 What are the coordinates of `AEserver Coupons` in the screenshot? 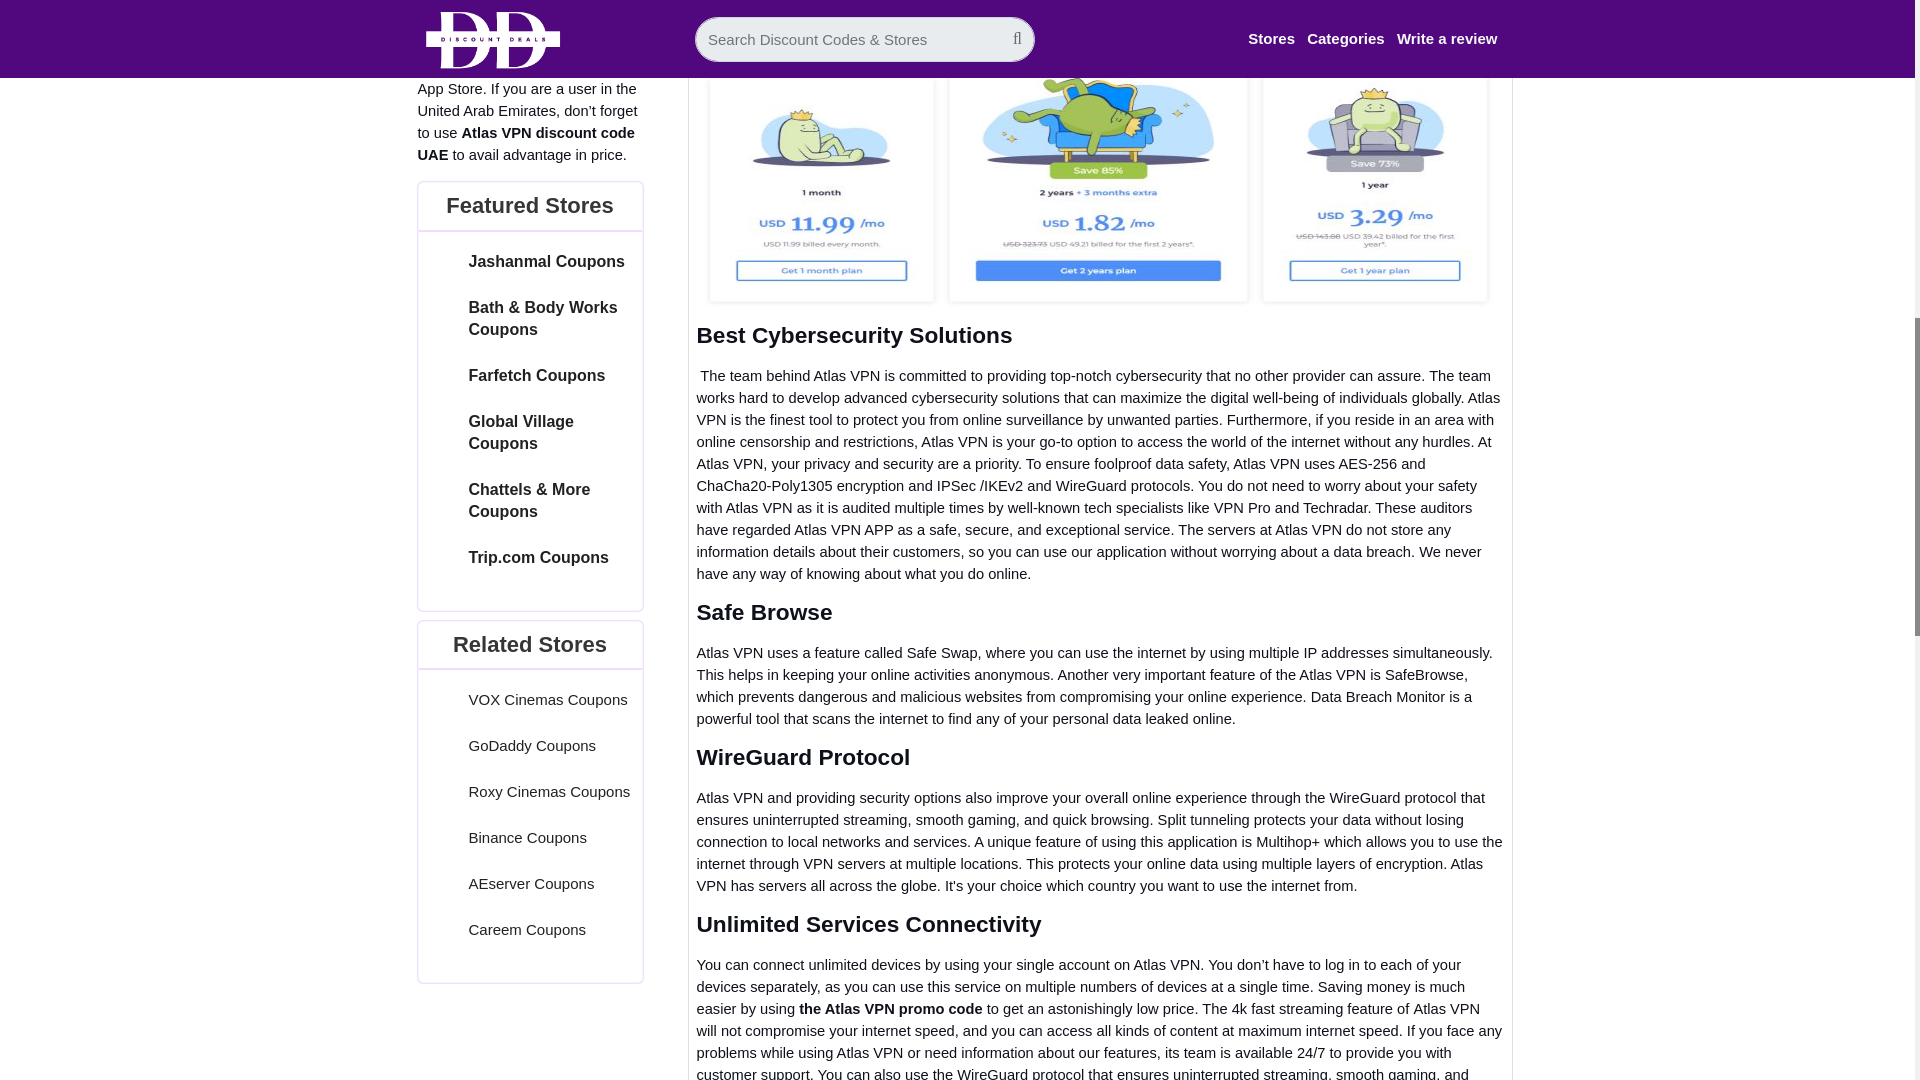 It's located at (530, 883).